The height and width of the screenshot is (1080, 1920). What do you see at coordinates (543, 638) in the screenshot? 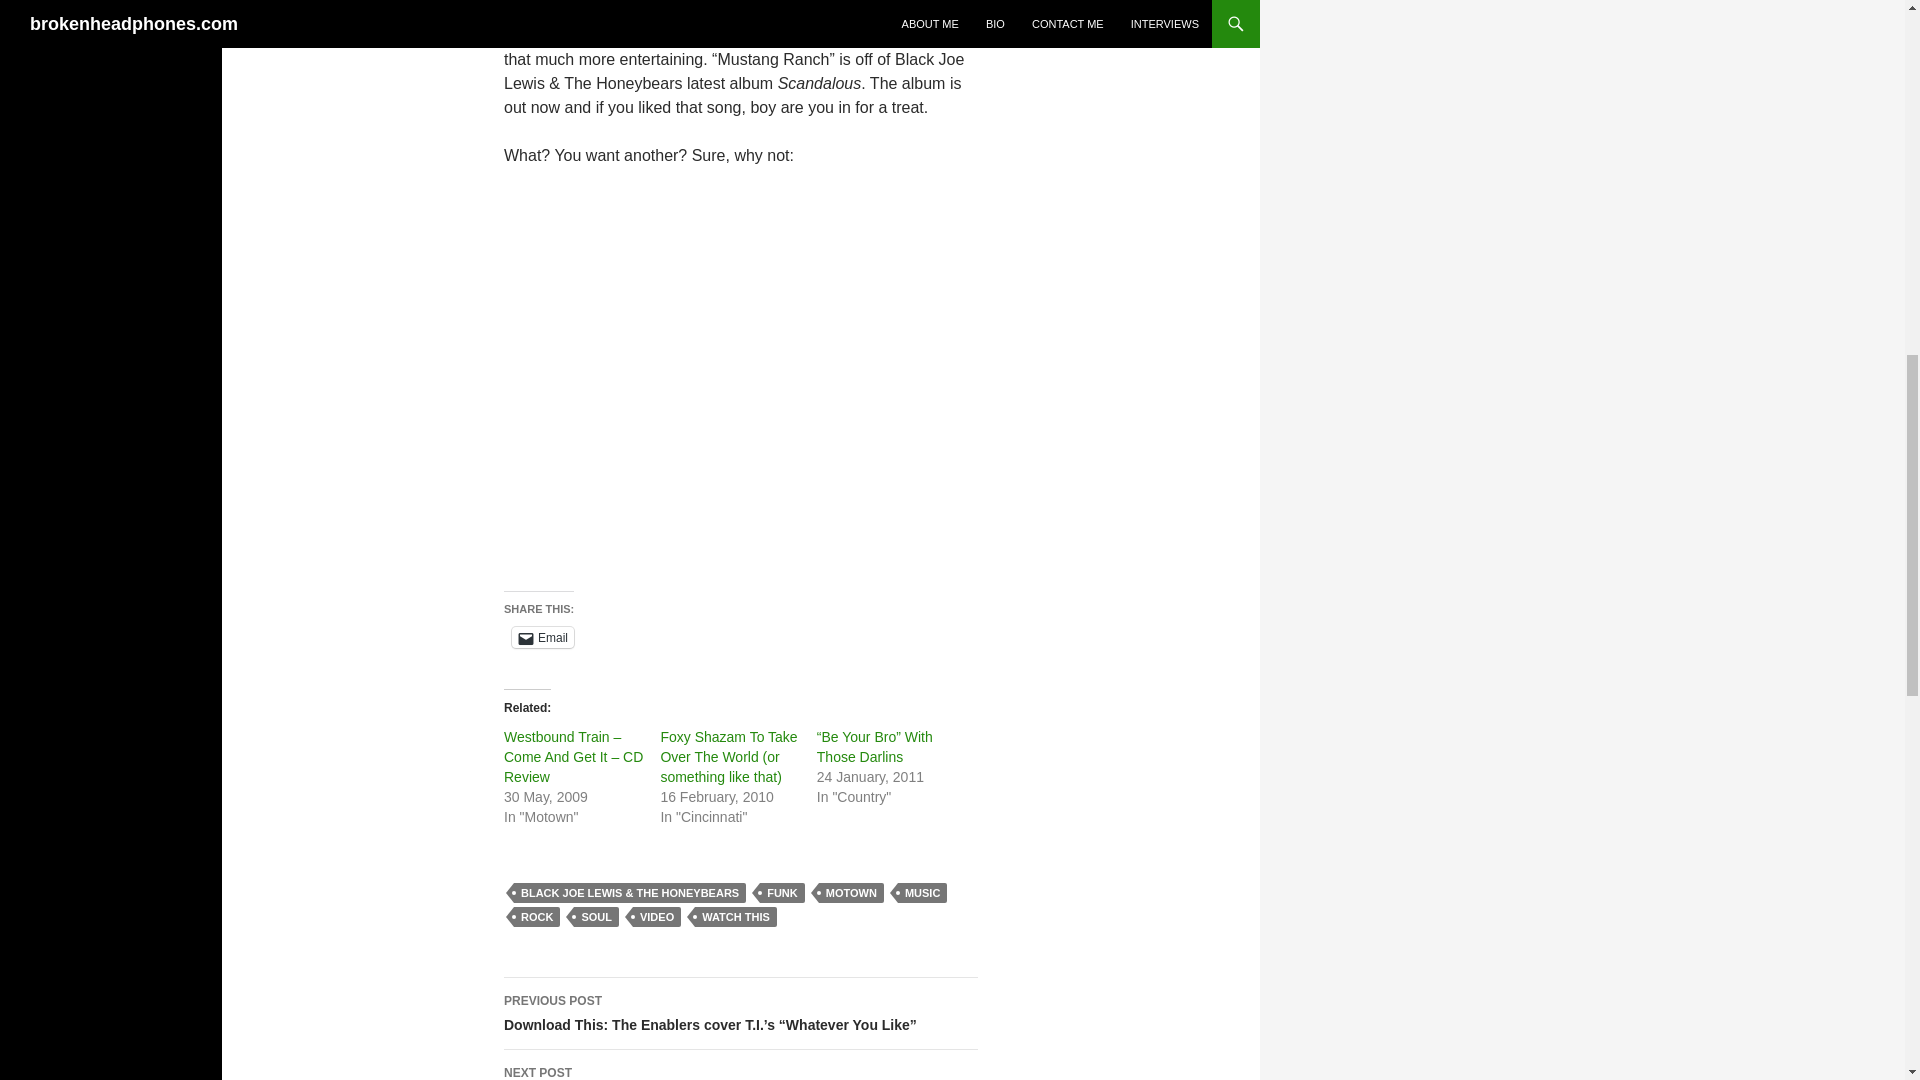
I see `Email` at bounding box center [543, 638].